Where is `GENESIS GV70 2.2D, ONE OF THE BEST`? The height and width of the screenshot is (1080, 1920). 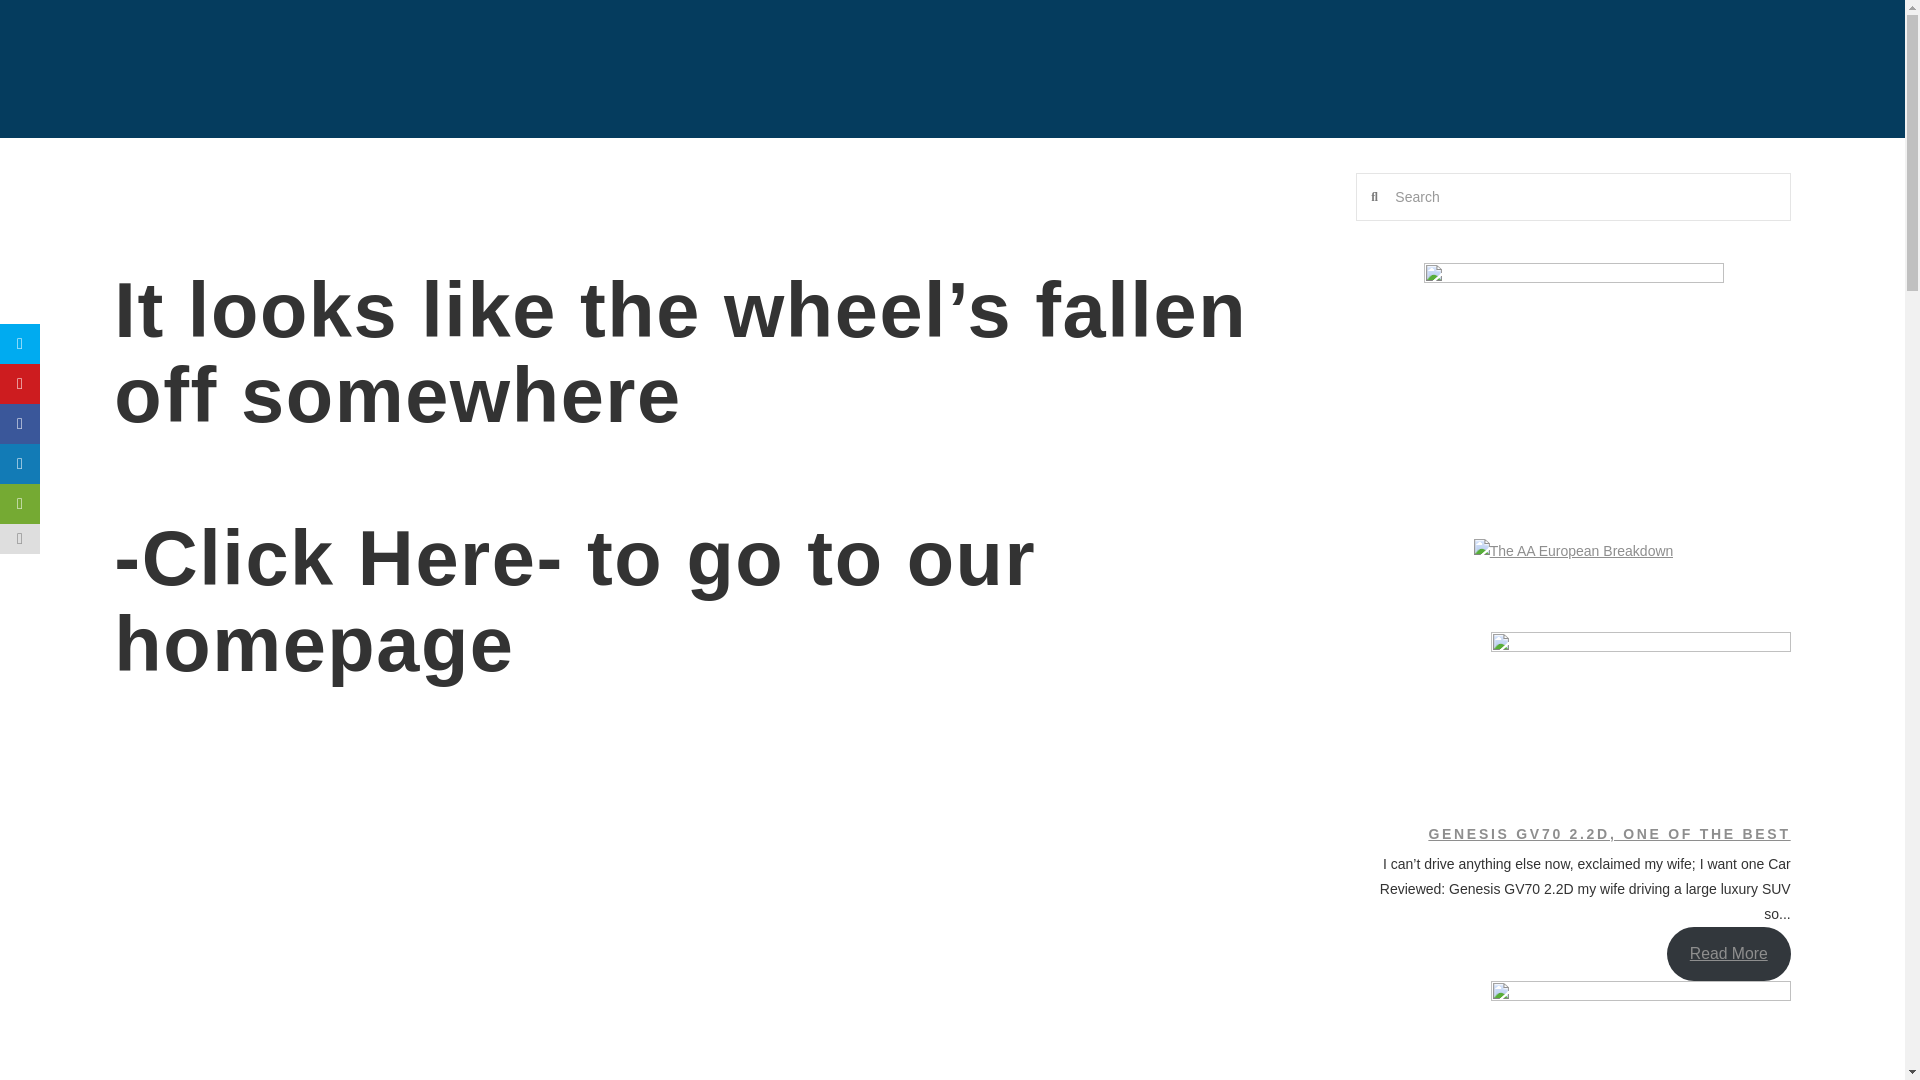
GENESIS GV70 2.2D, ONE OF THE BEST is located at coordinates (1608, 834).